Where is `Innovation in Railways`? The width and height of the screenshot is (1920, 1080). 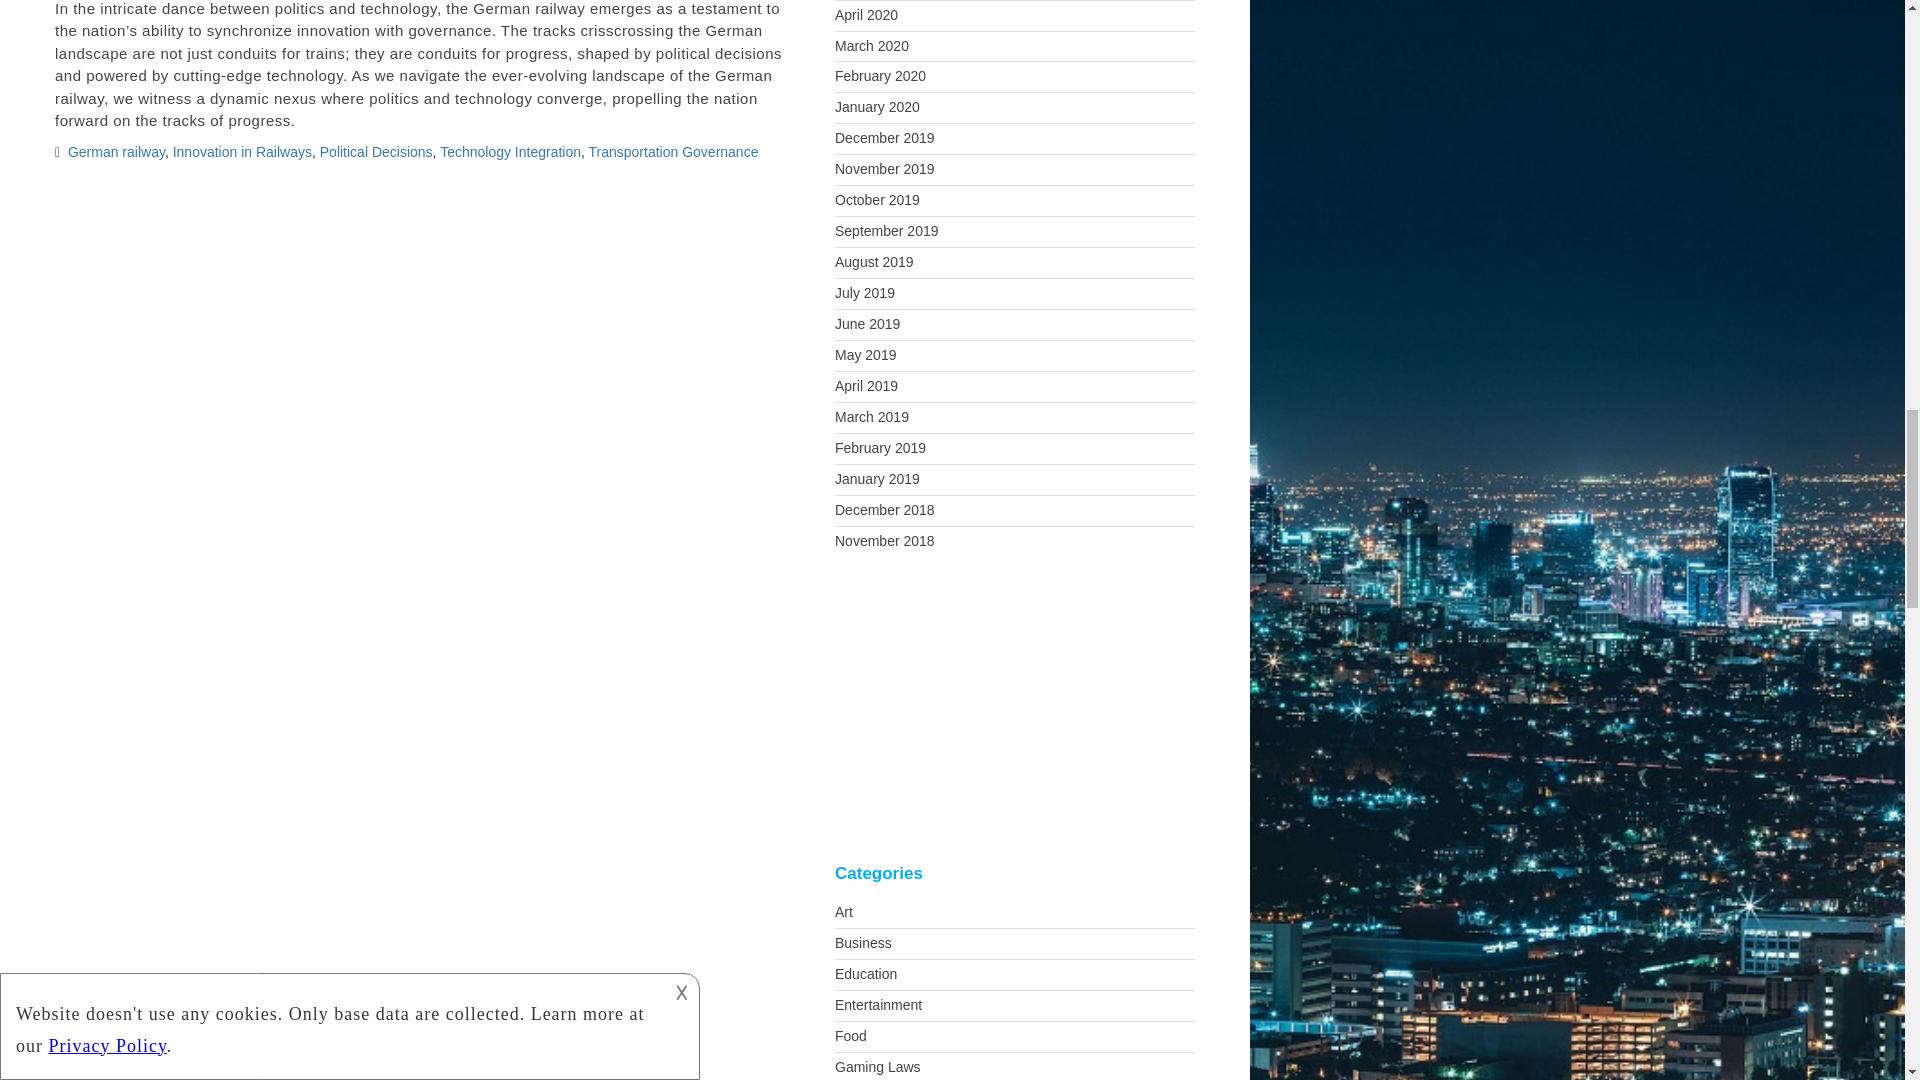 Innovation in Railways is located at coordinates (242, 151).